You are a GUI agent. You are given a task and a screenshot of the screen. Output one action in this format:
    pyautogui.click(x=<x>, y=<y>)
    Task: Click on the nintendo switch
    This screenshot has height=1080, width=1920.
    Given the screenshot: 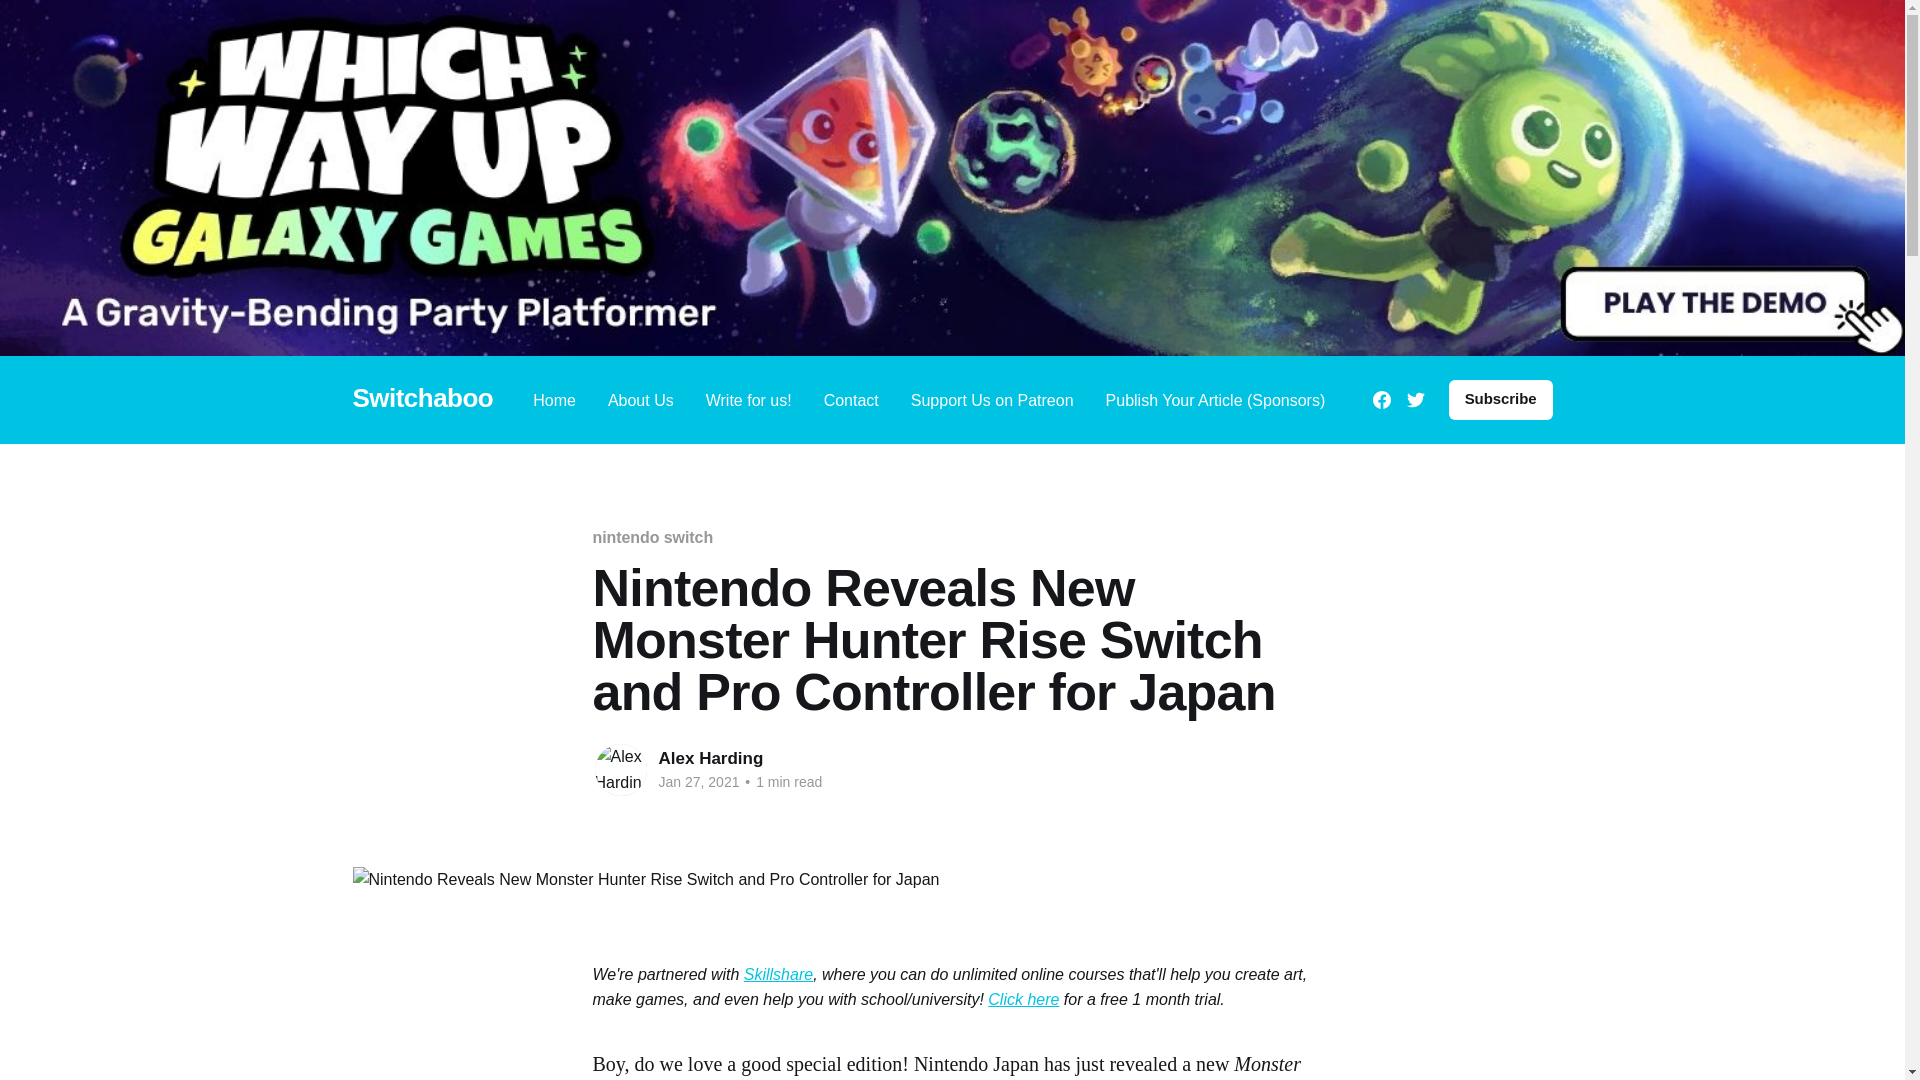 What is the action you would take?
    pyautogui.click(x=652, y=538)
    